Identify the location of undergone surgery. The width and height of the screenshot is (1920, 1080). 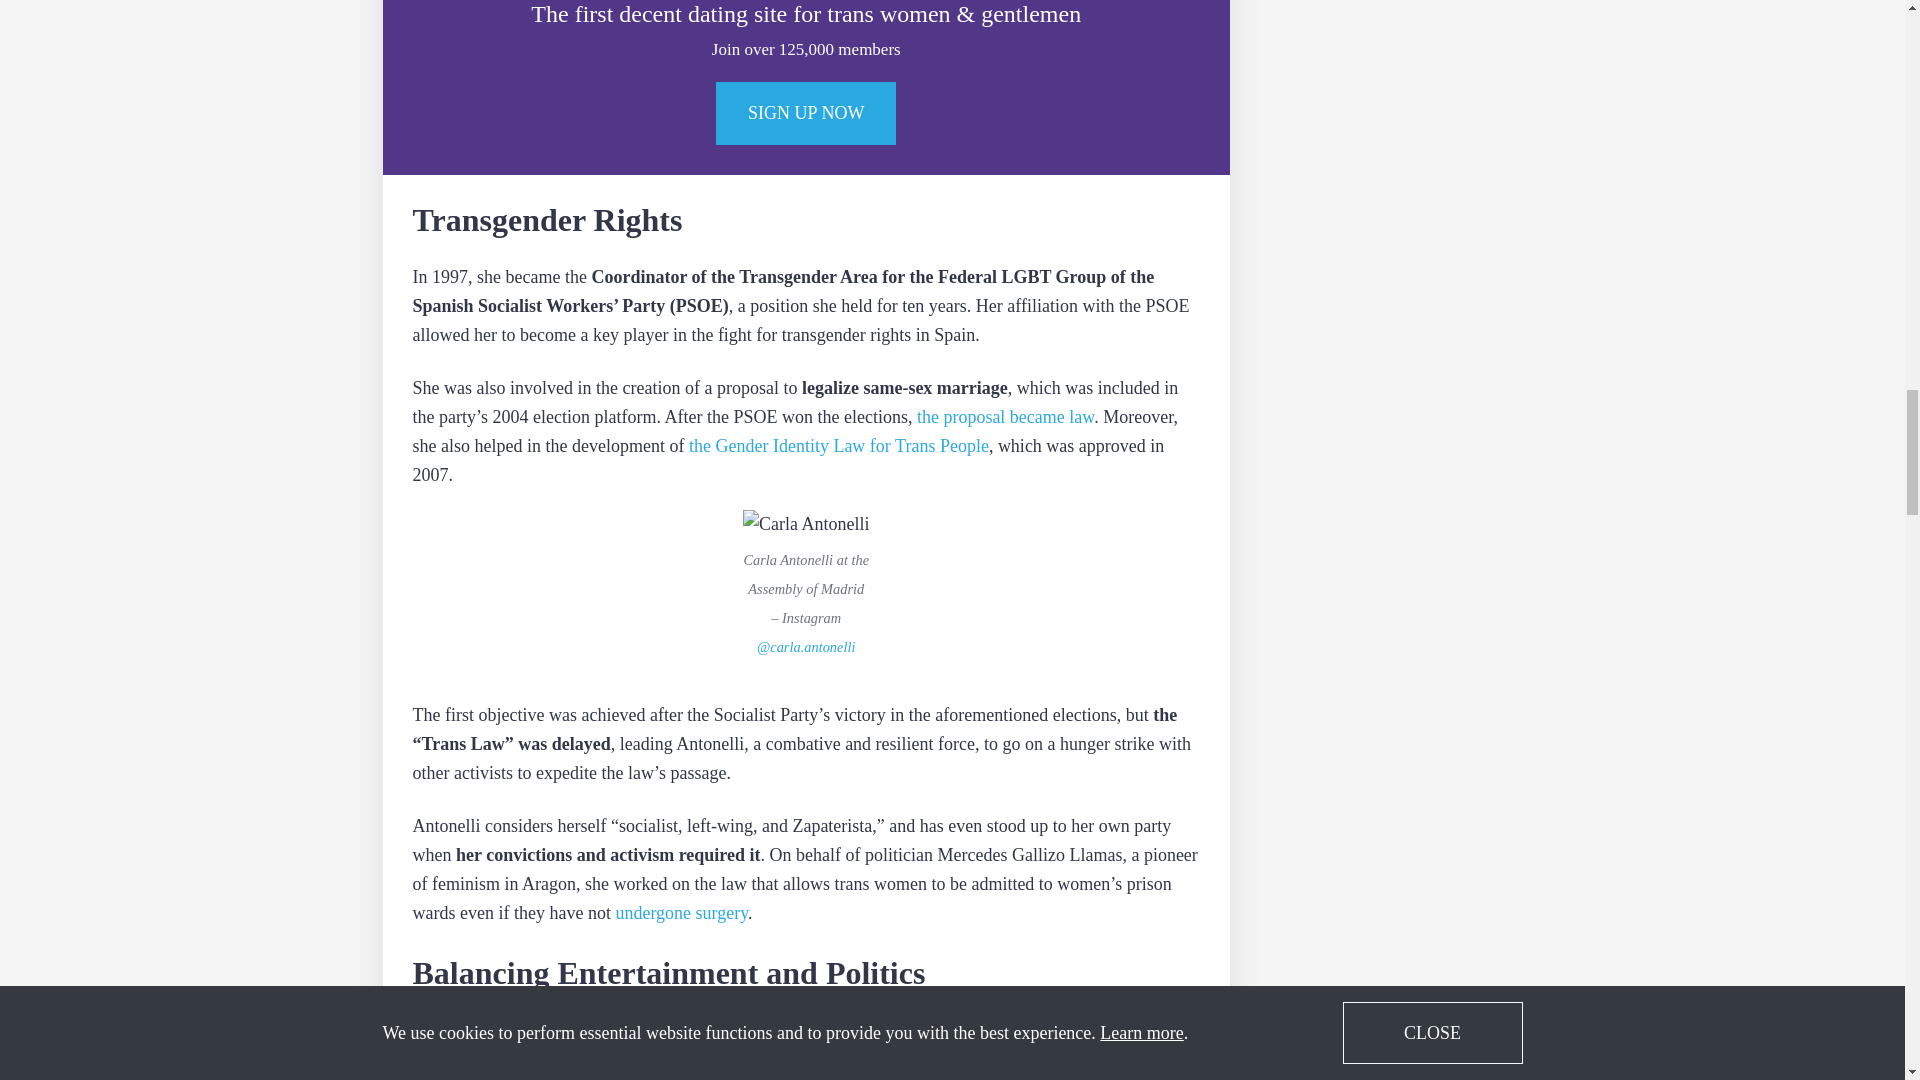
(681, 913).